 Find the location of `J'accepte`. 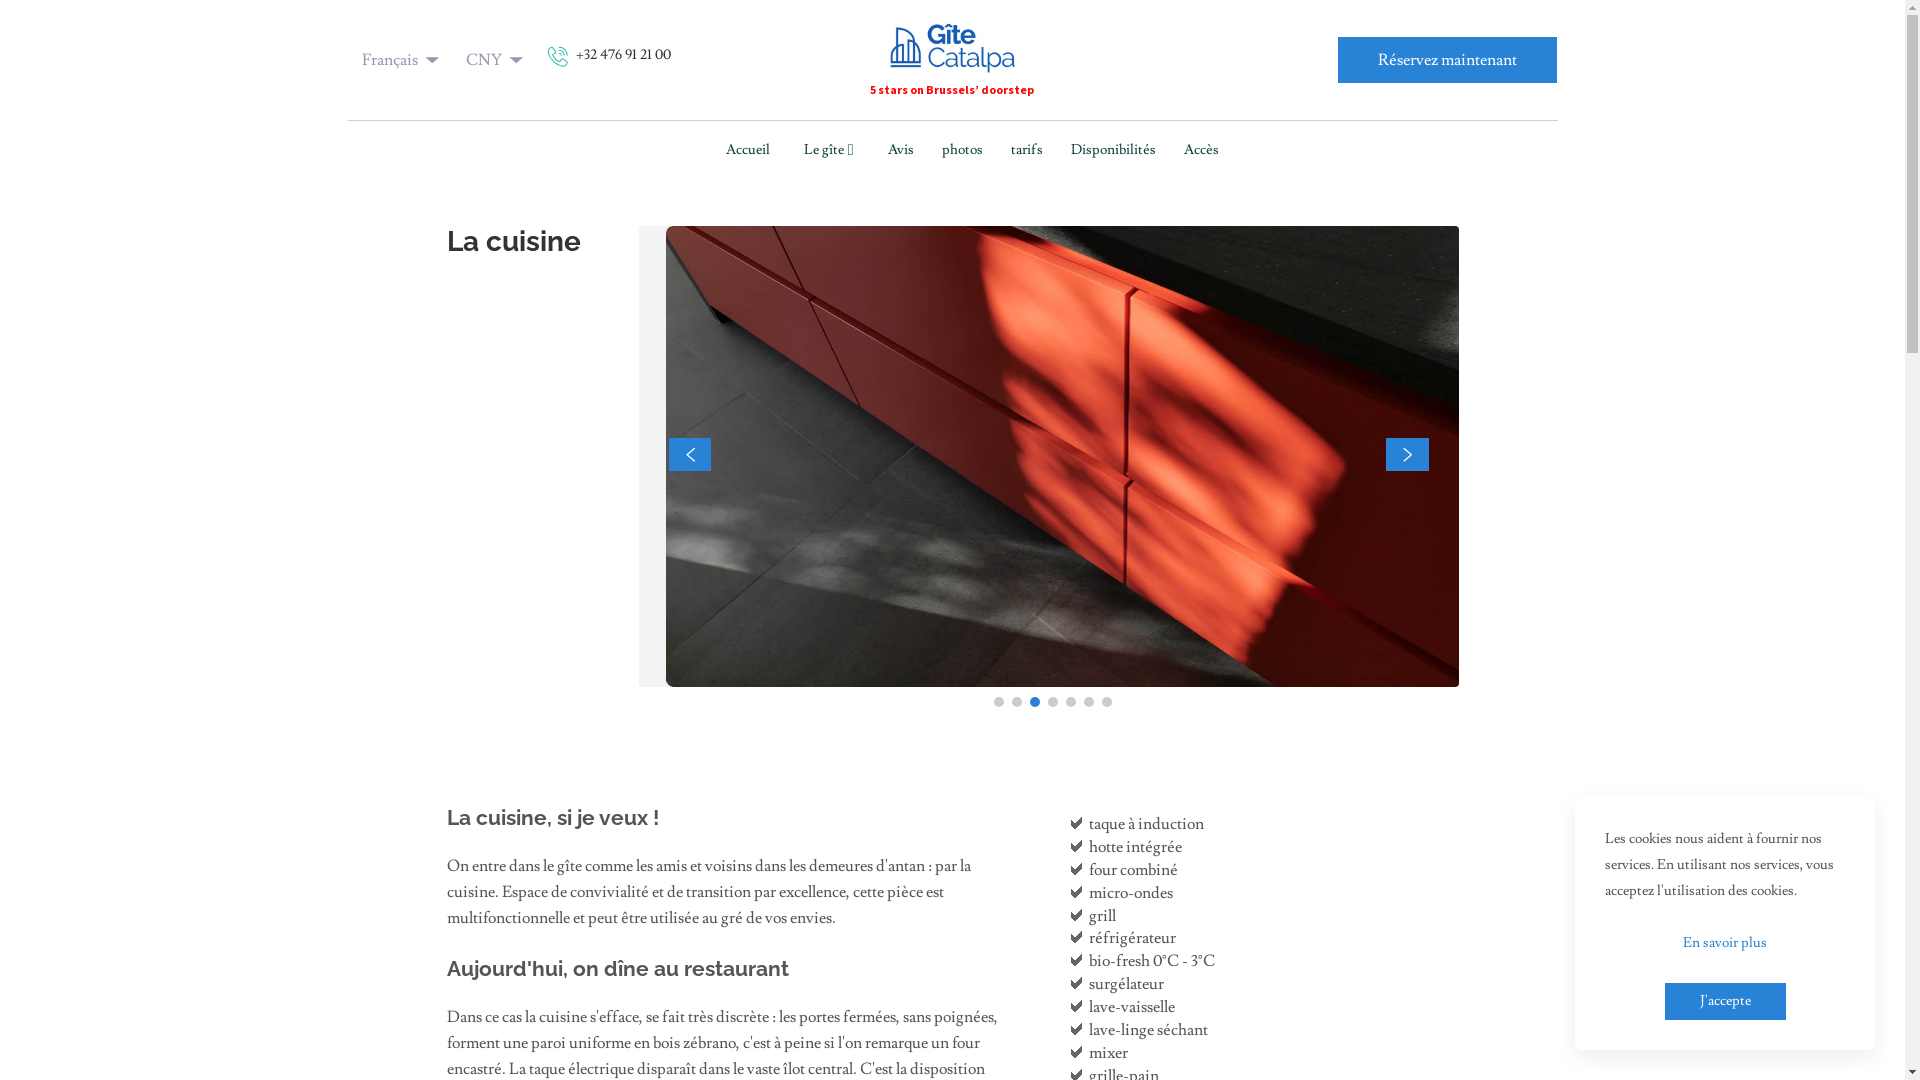

J'accepte is located at coordinates (1724, 1002).